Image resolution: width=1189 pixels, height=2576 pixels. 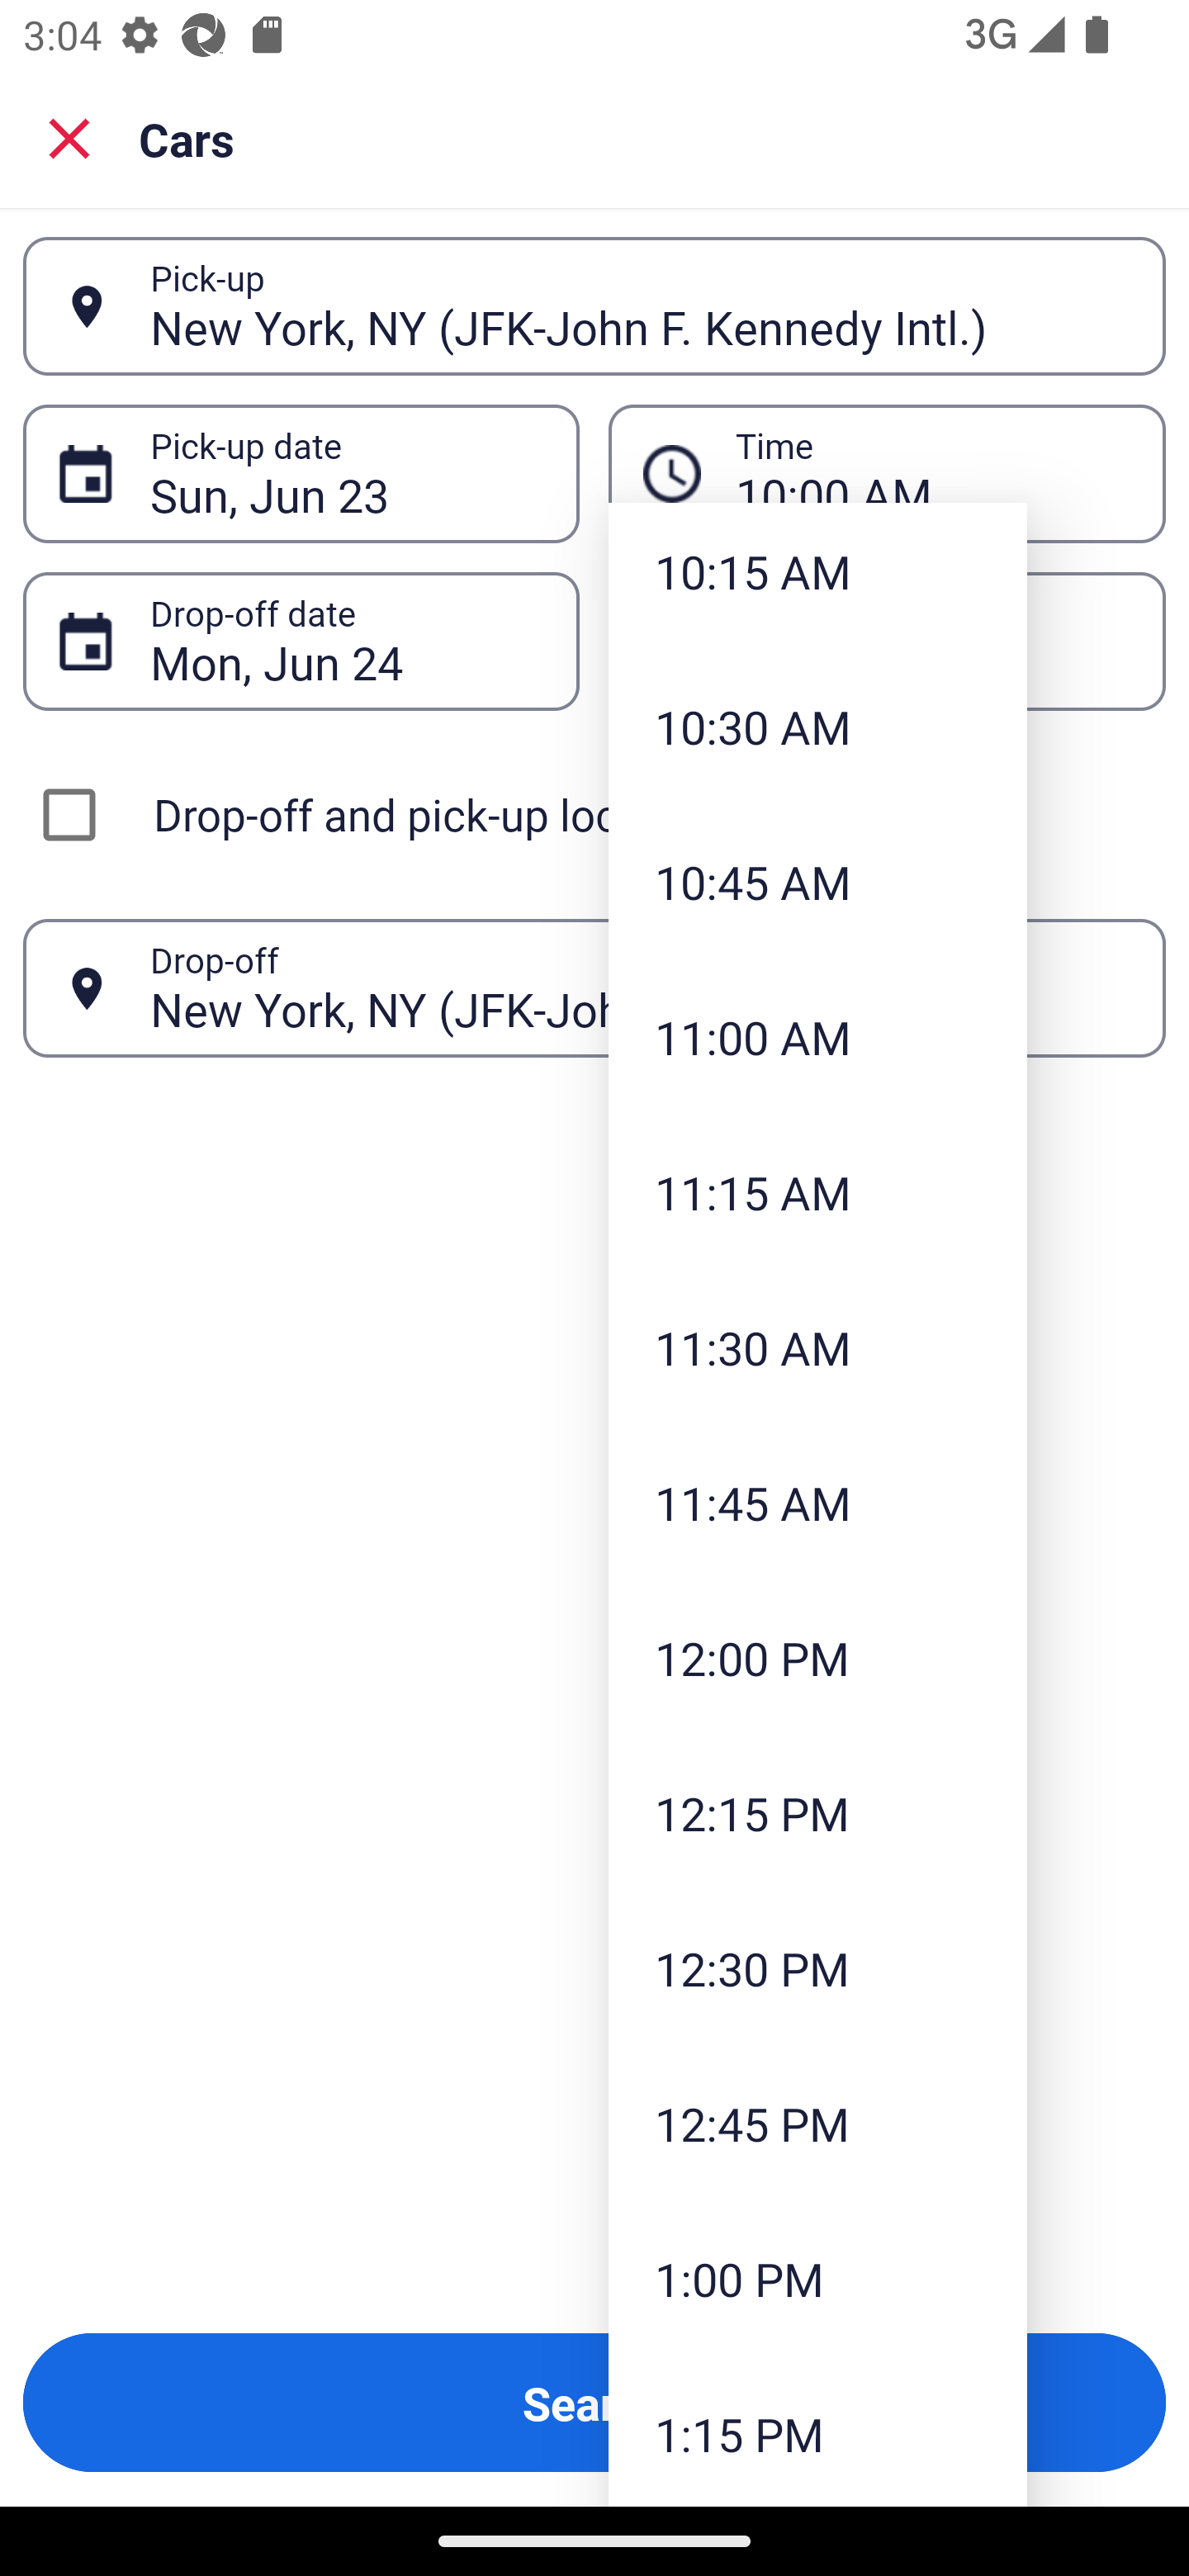 I want to click on 12:30 PM, so click(x=817, y=1968).